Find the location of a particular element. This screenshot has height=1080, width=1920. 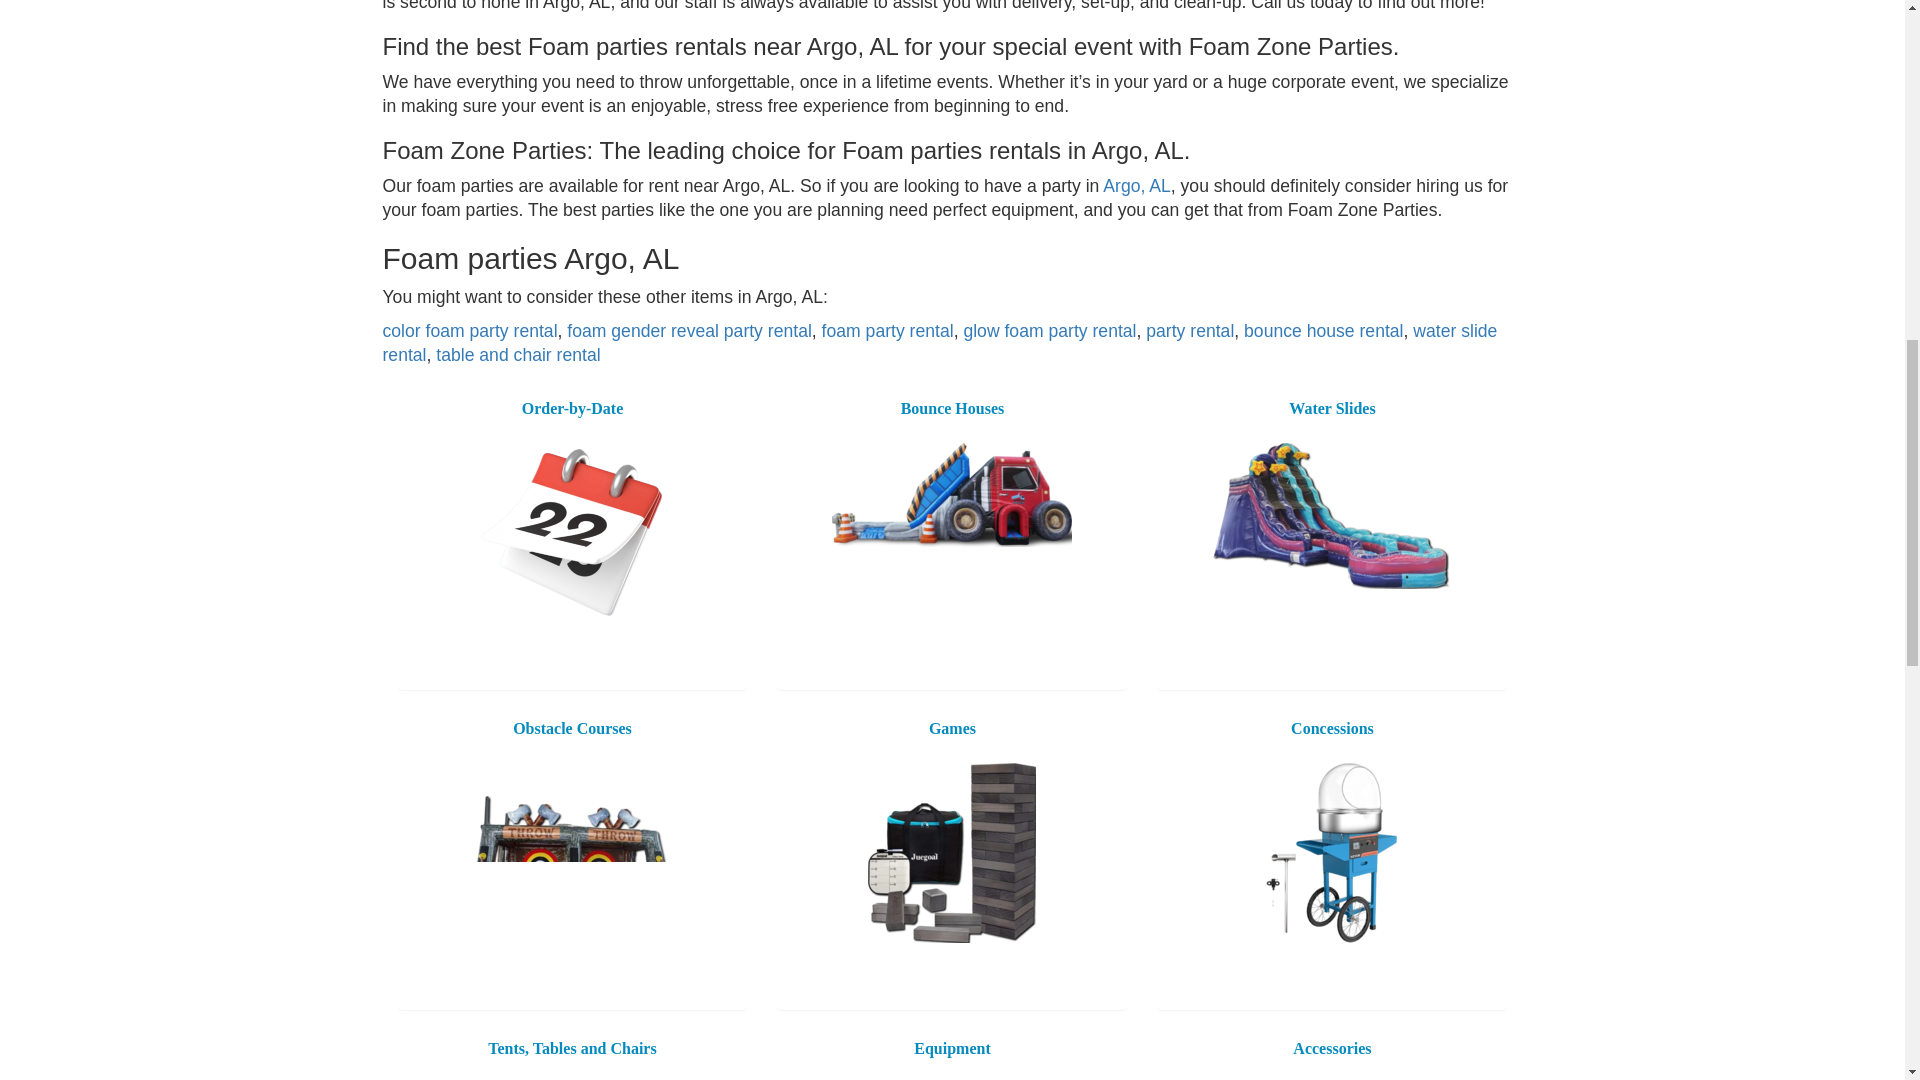

foam gender reveal party rental is located at coordinates (689, 330).